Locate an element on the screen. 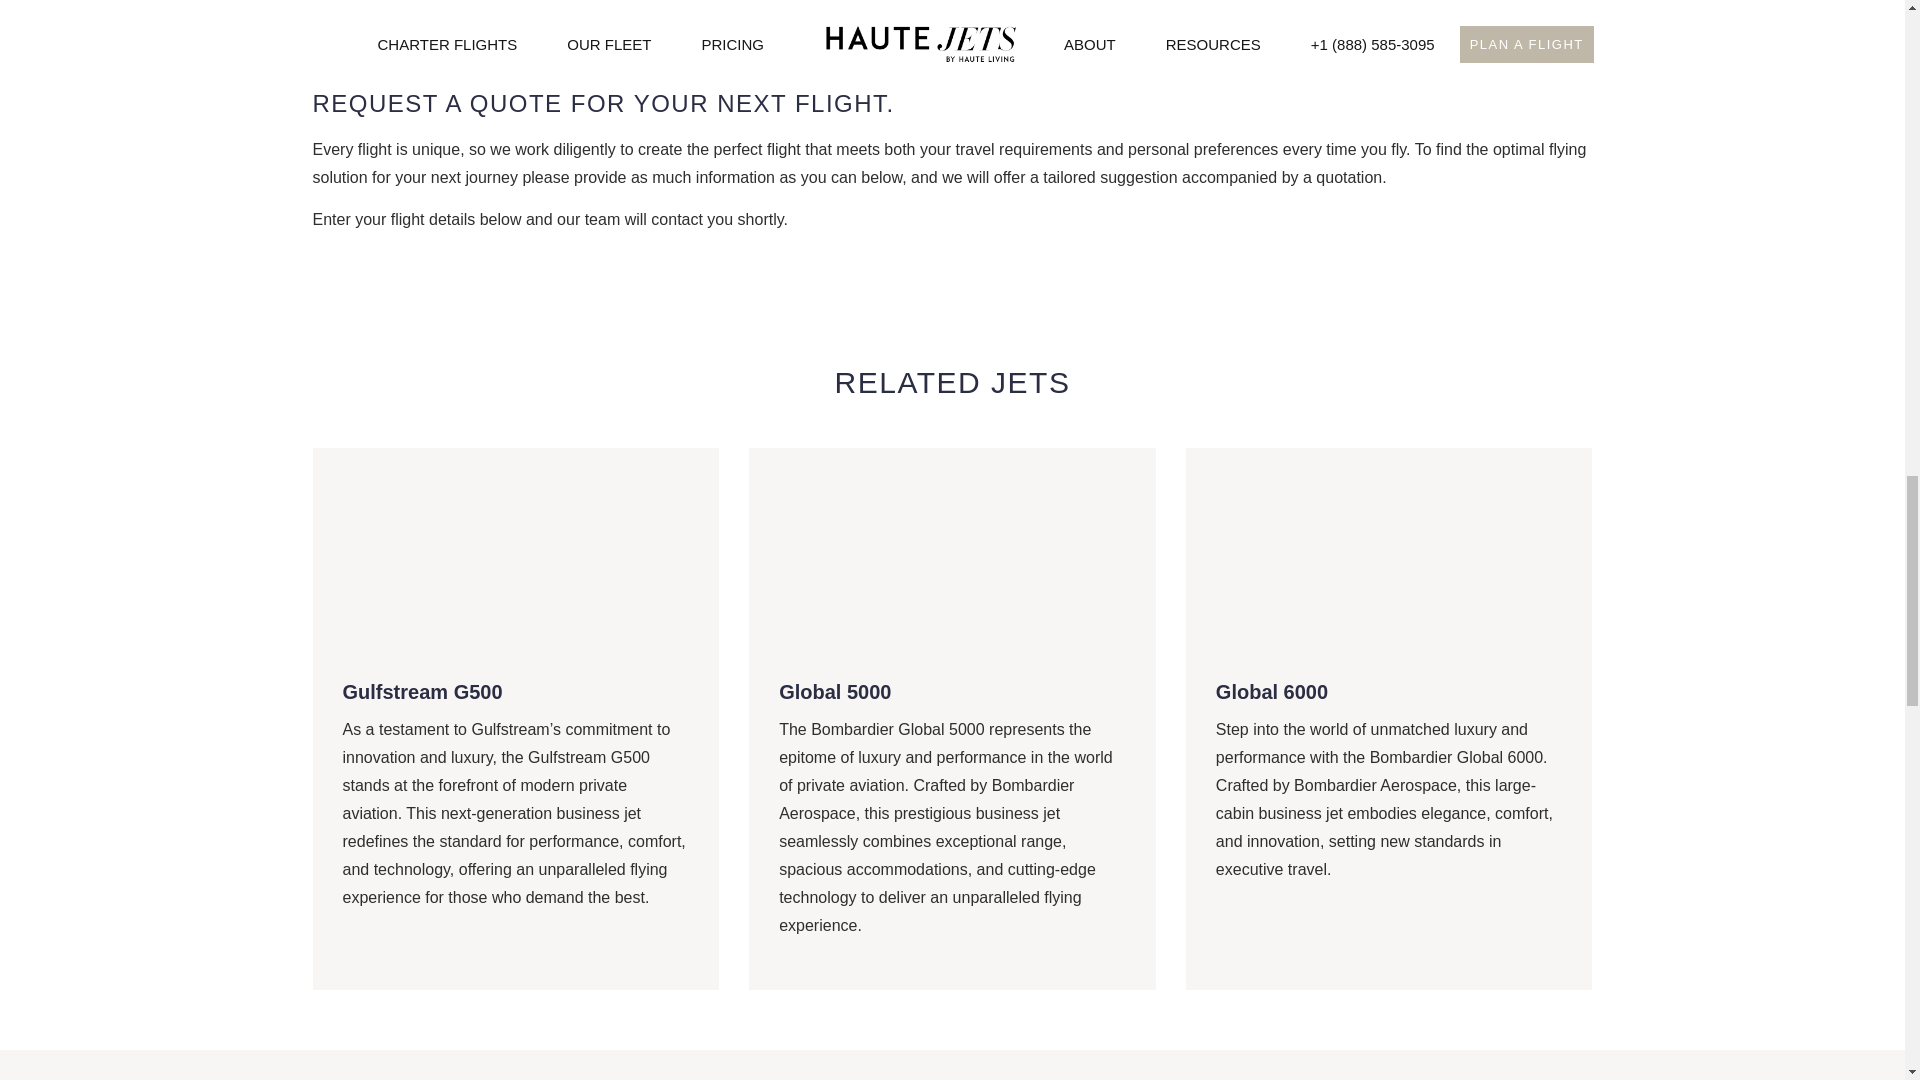 The width and height of the screenshot is (1920, 1080). Global 5000 is located at coordinates (834, 692).